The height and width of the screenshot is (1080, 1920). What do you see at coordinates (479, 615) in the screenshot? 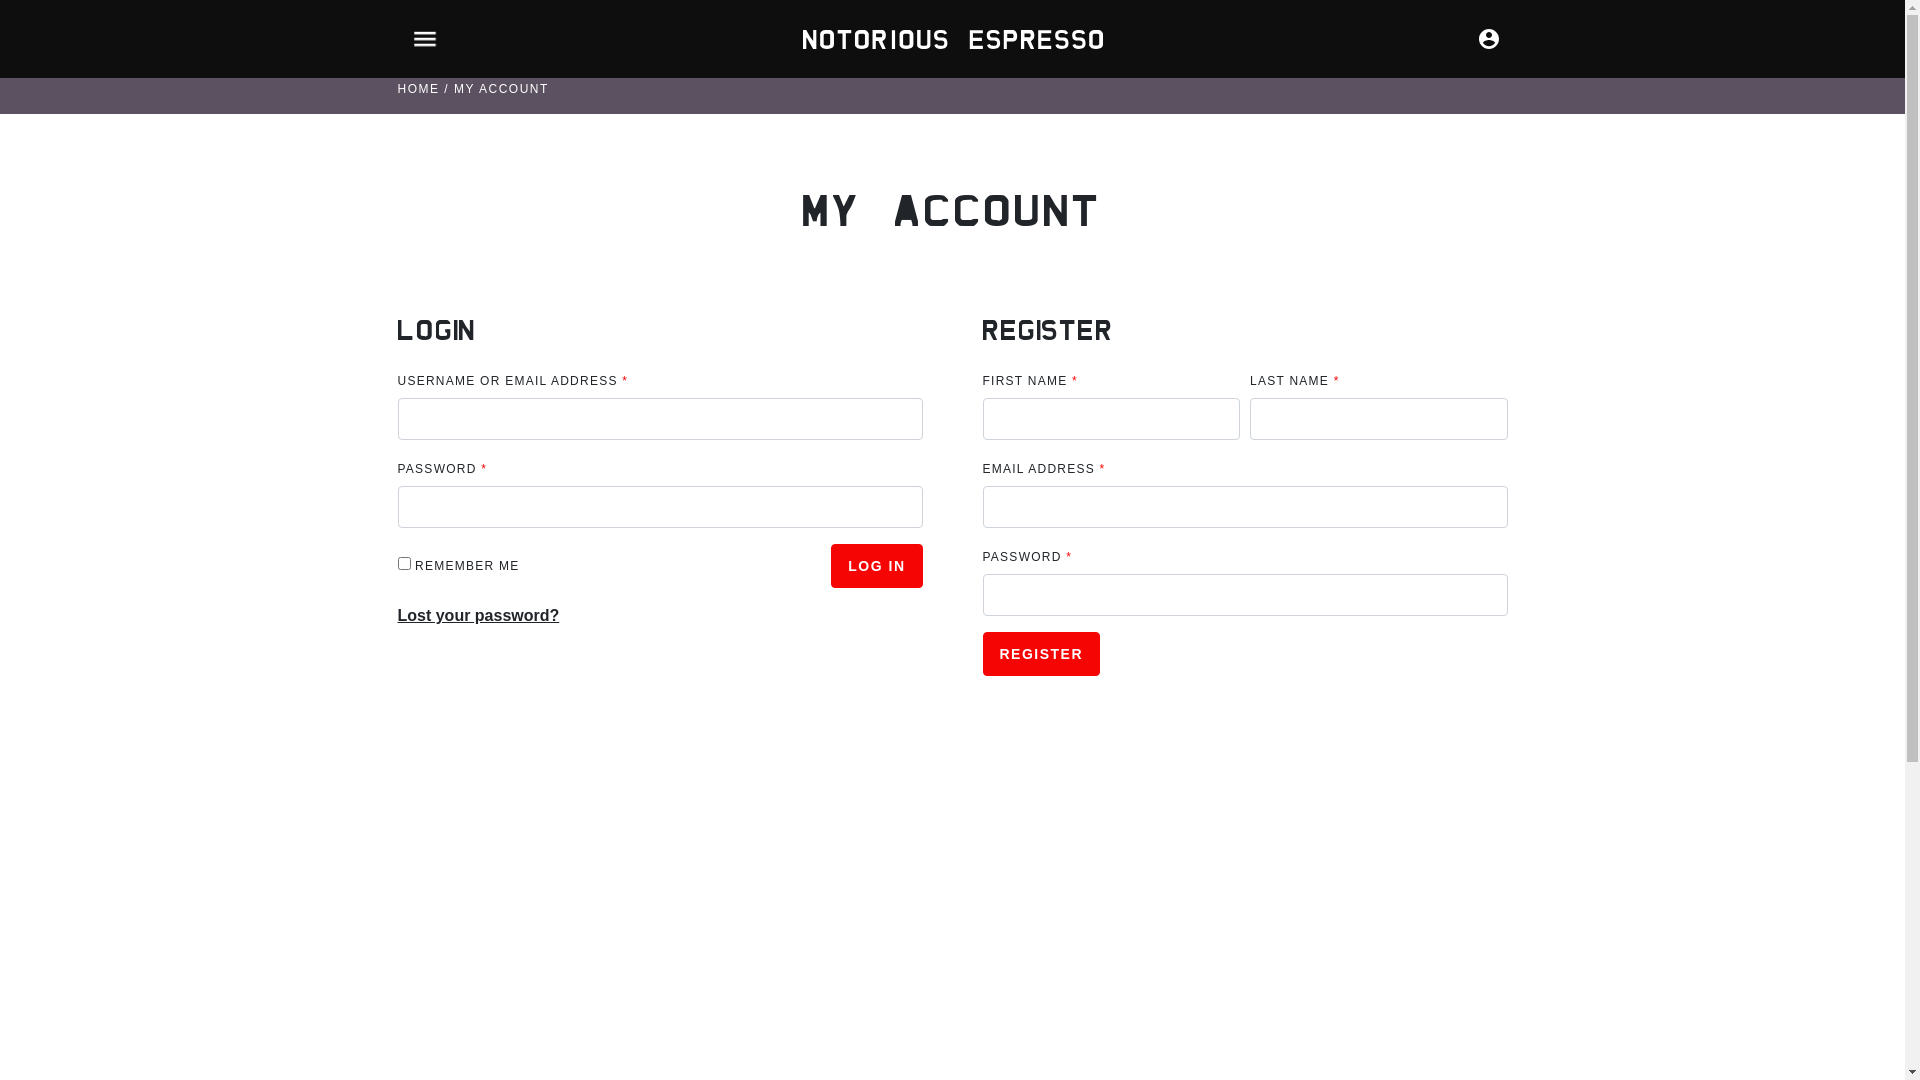
I see `Lost your password?` at bounding box center [479, 615].